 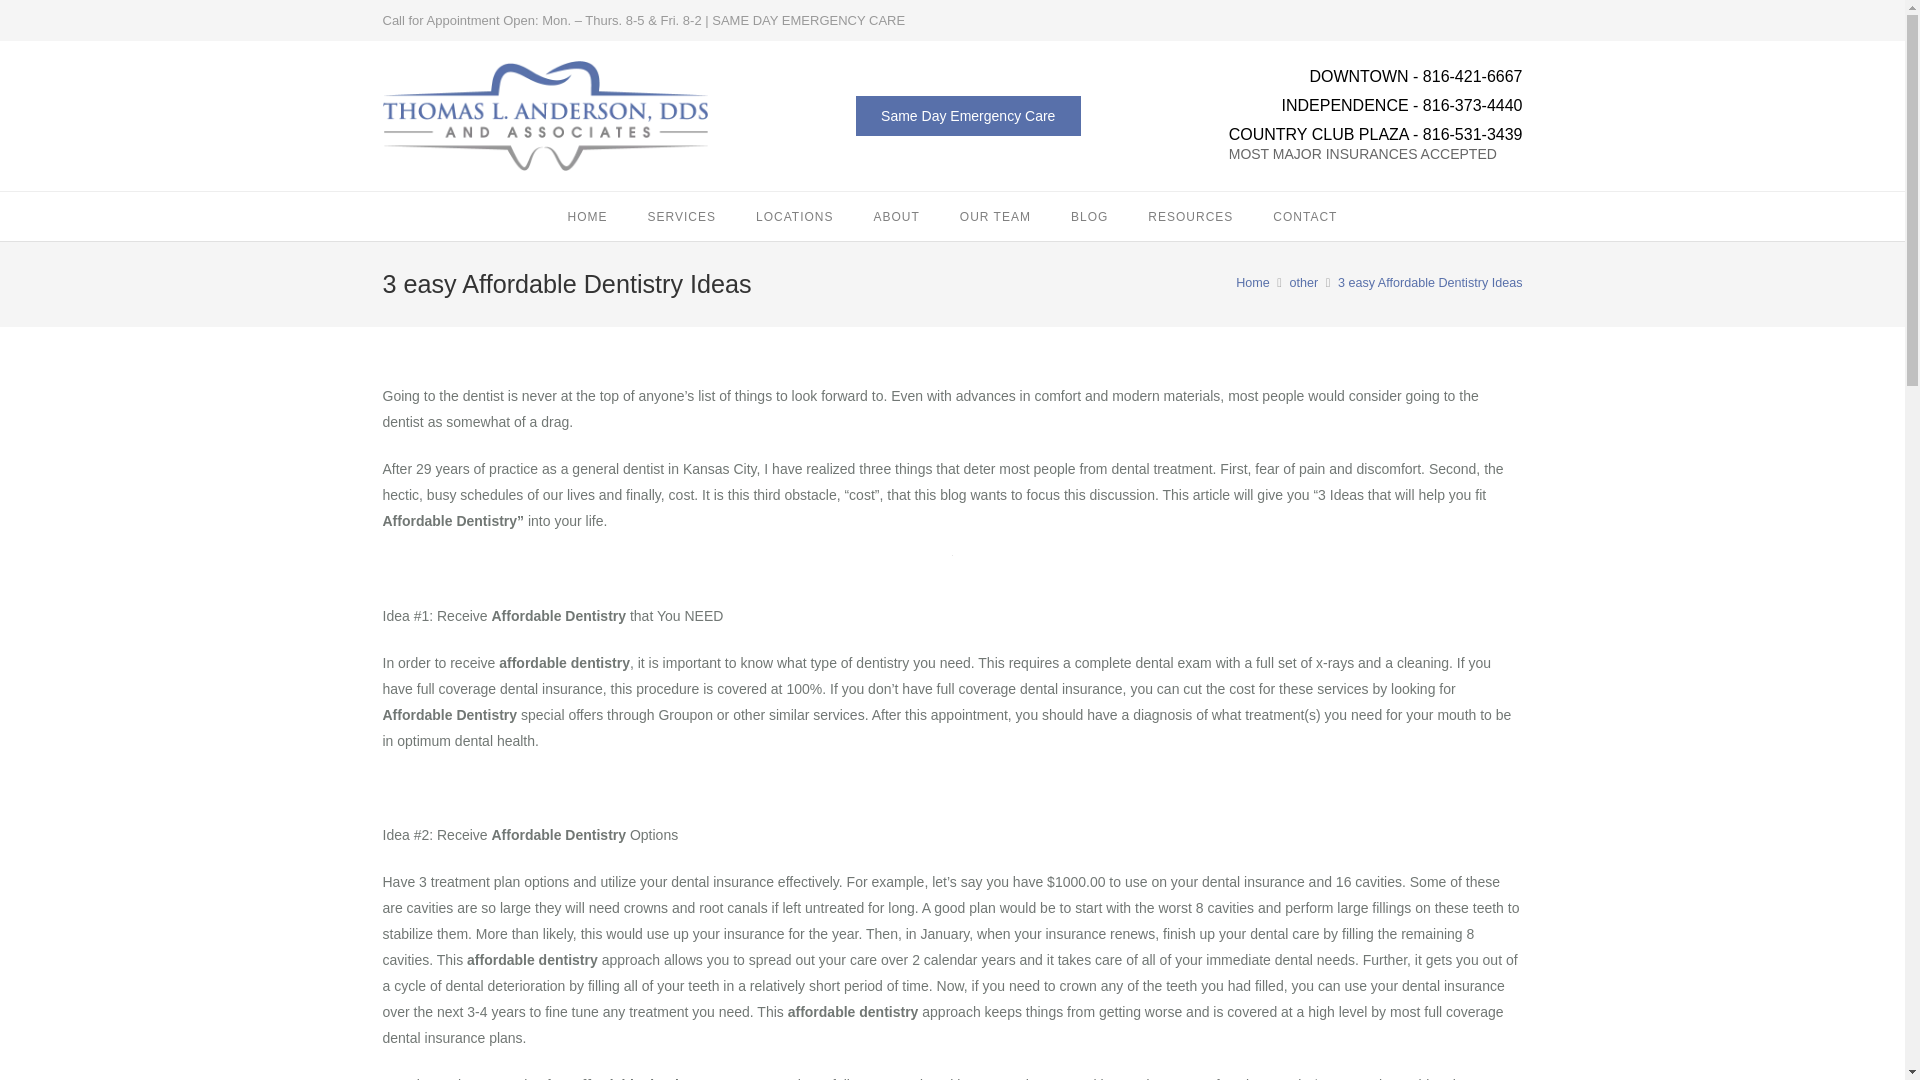 What do you see at coordinates (895, 216) in the screenshot?
I see `ABOUT` at bounding box center [895, 216].